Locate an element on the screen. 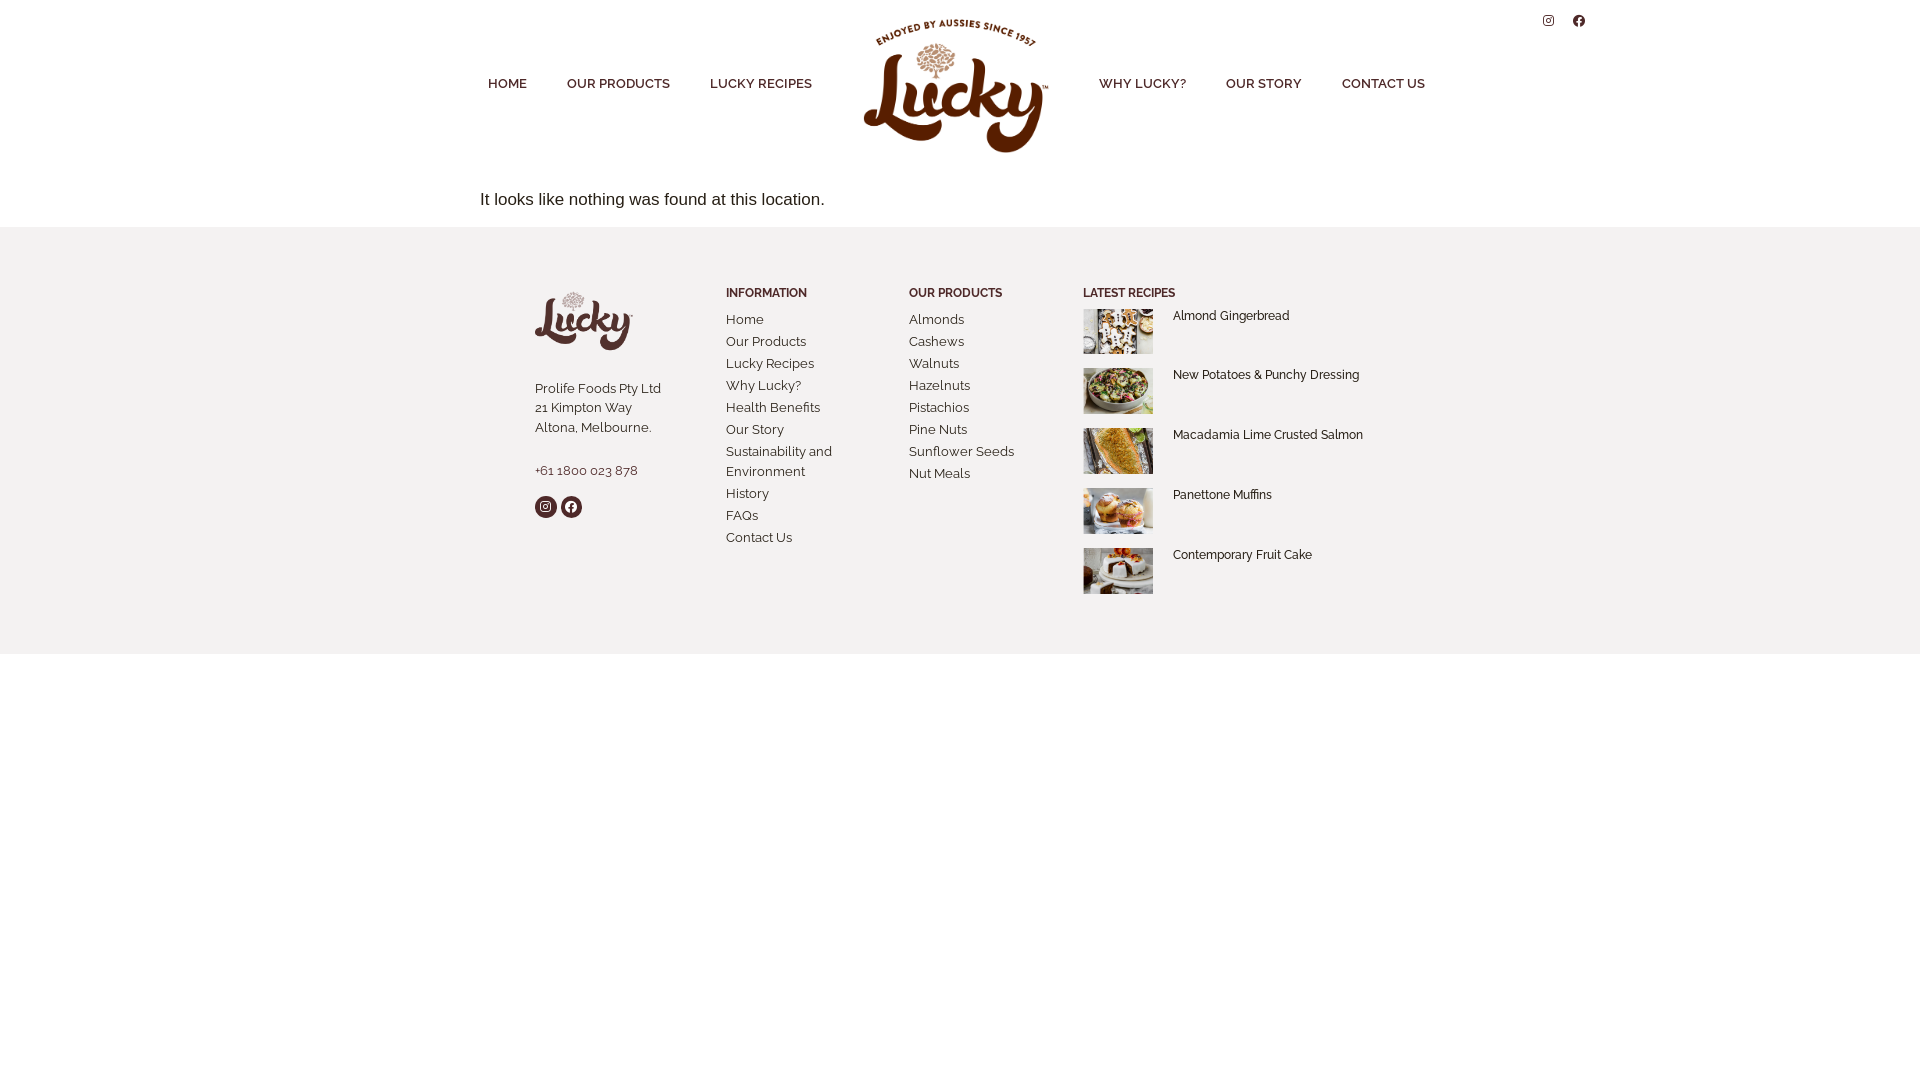 The image size is (1920, 1080). Almond Gingerbread is located at coordinates (1230, 316).